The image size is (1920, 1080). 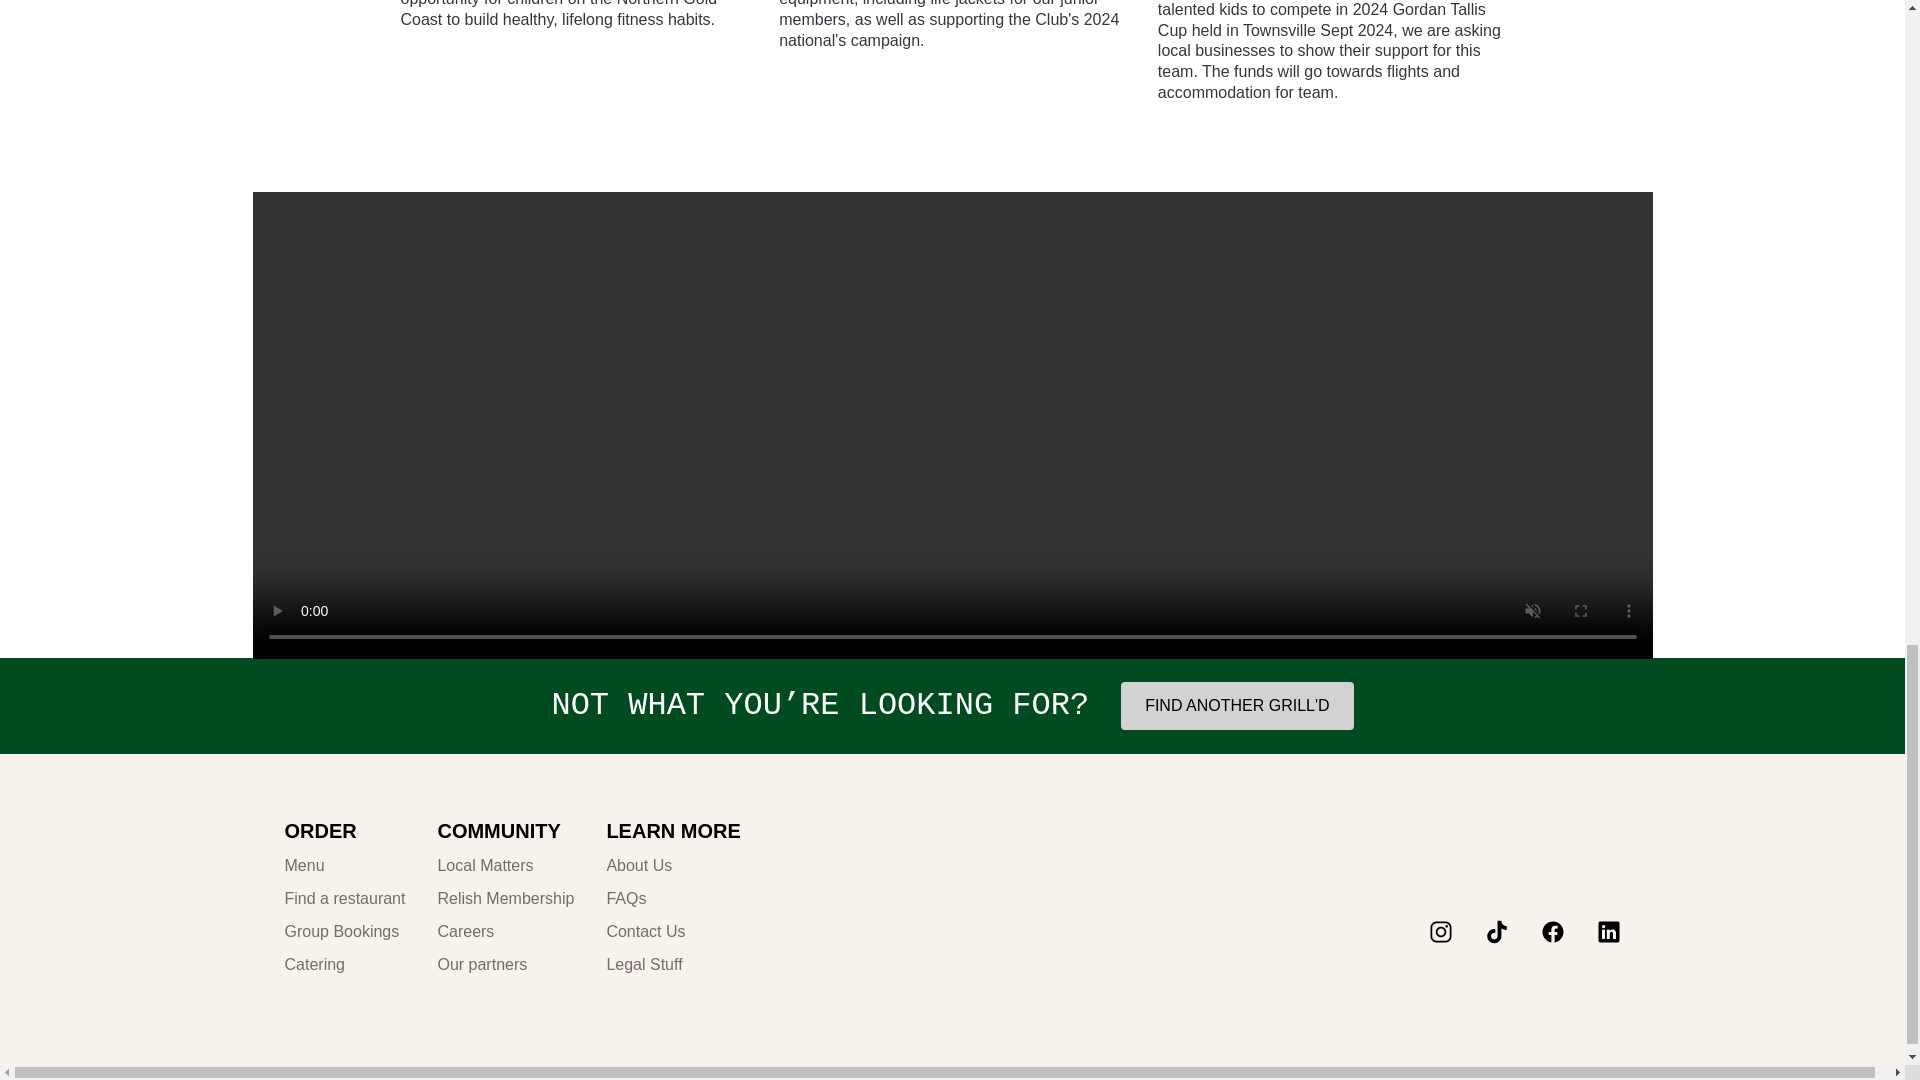 What do you see at coordinates (506, 899) in the screenshot?
I see `Relish Membership` at bounding box center [506, 899].